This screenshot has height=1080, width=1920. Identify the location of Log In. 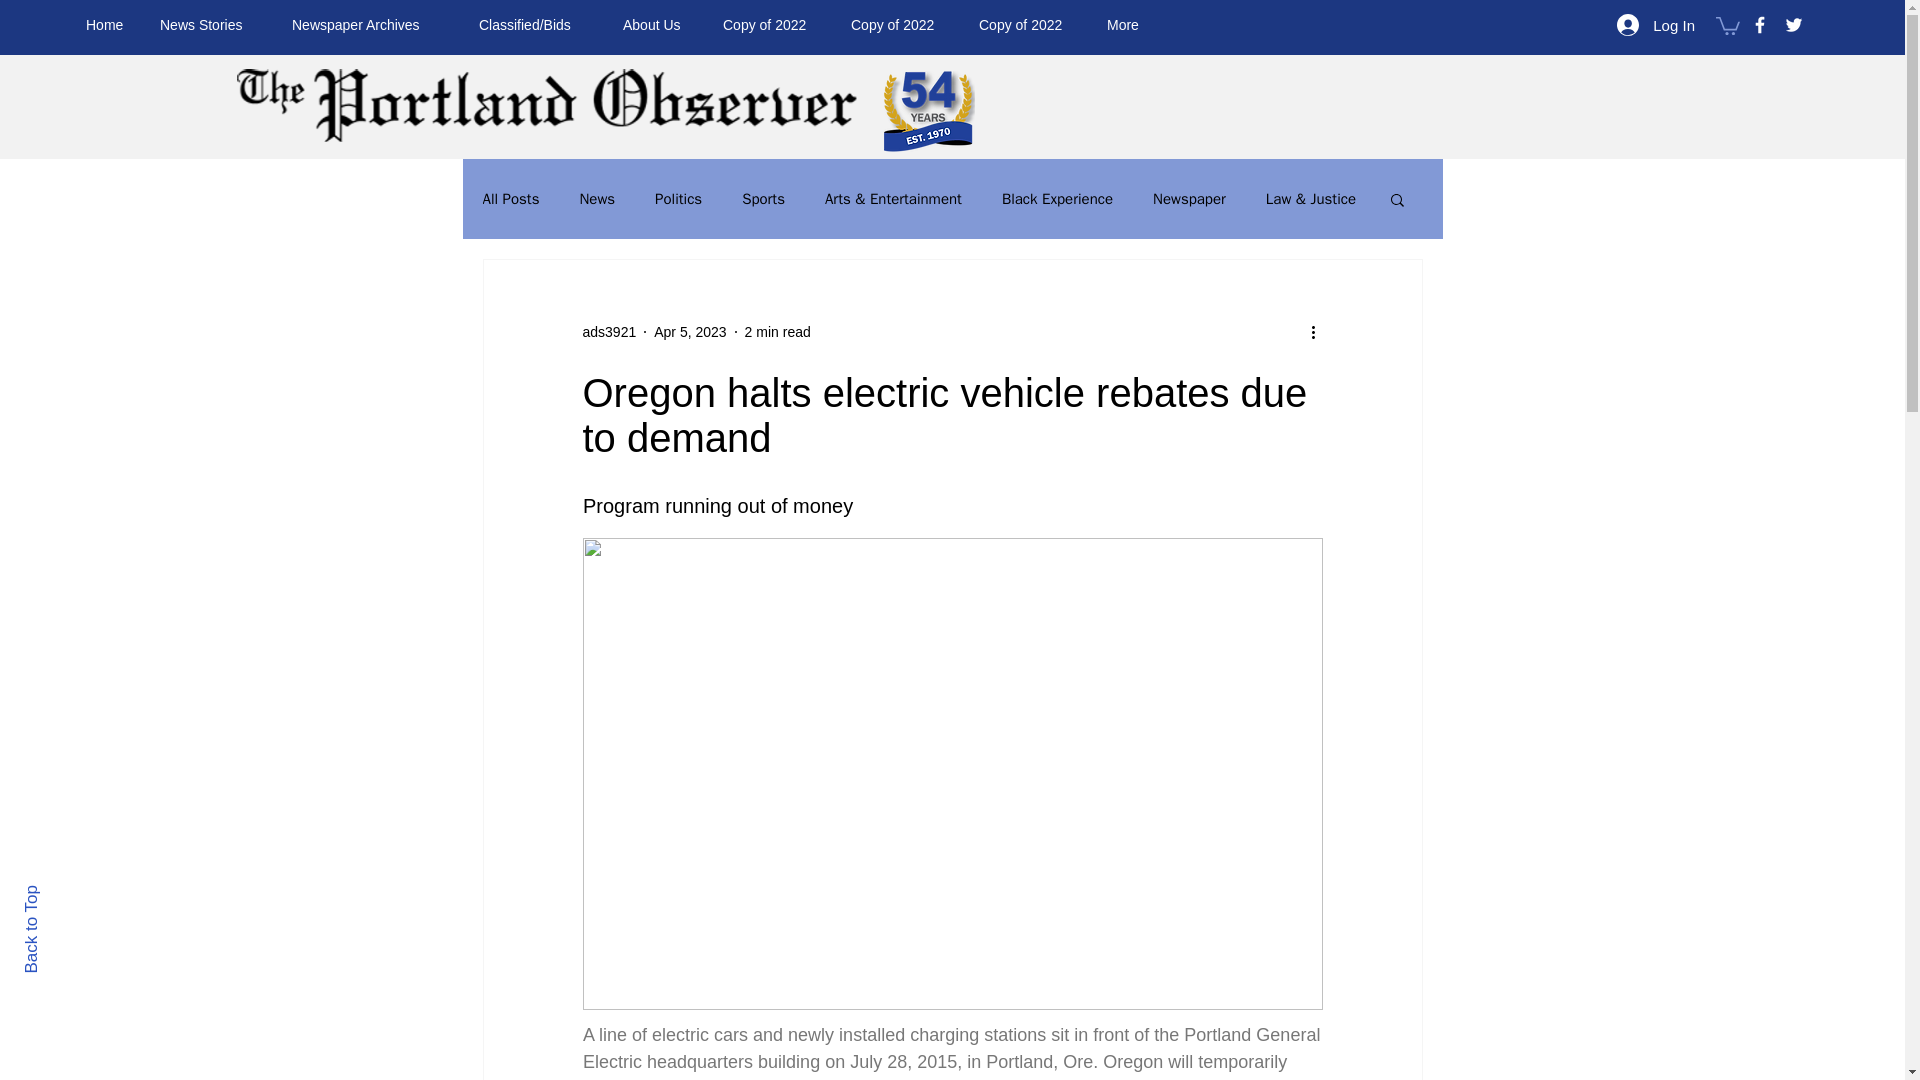
(1656, 24).